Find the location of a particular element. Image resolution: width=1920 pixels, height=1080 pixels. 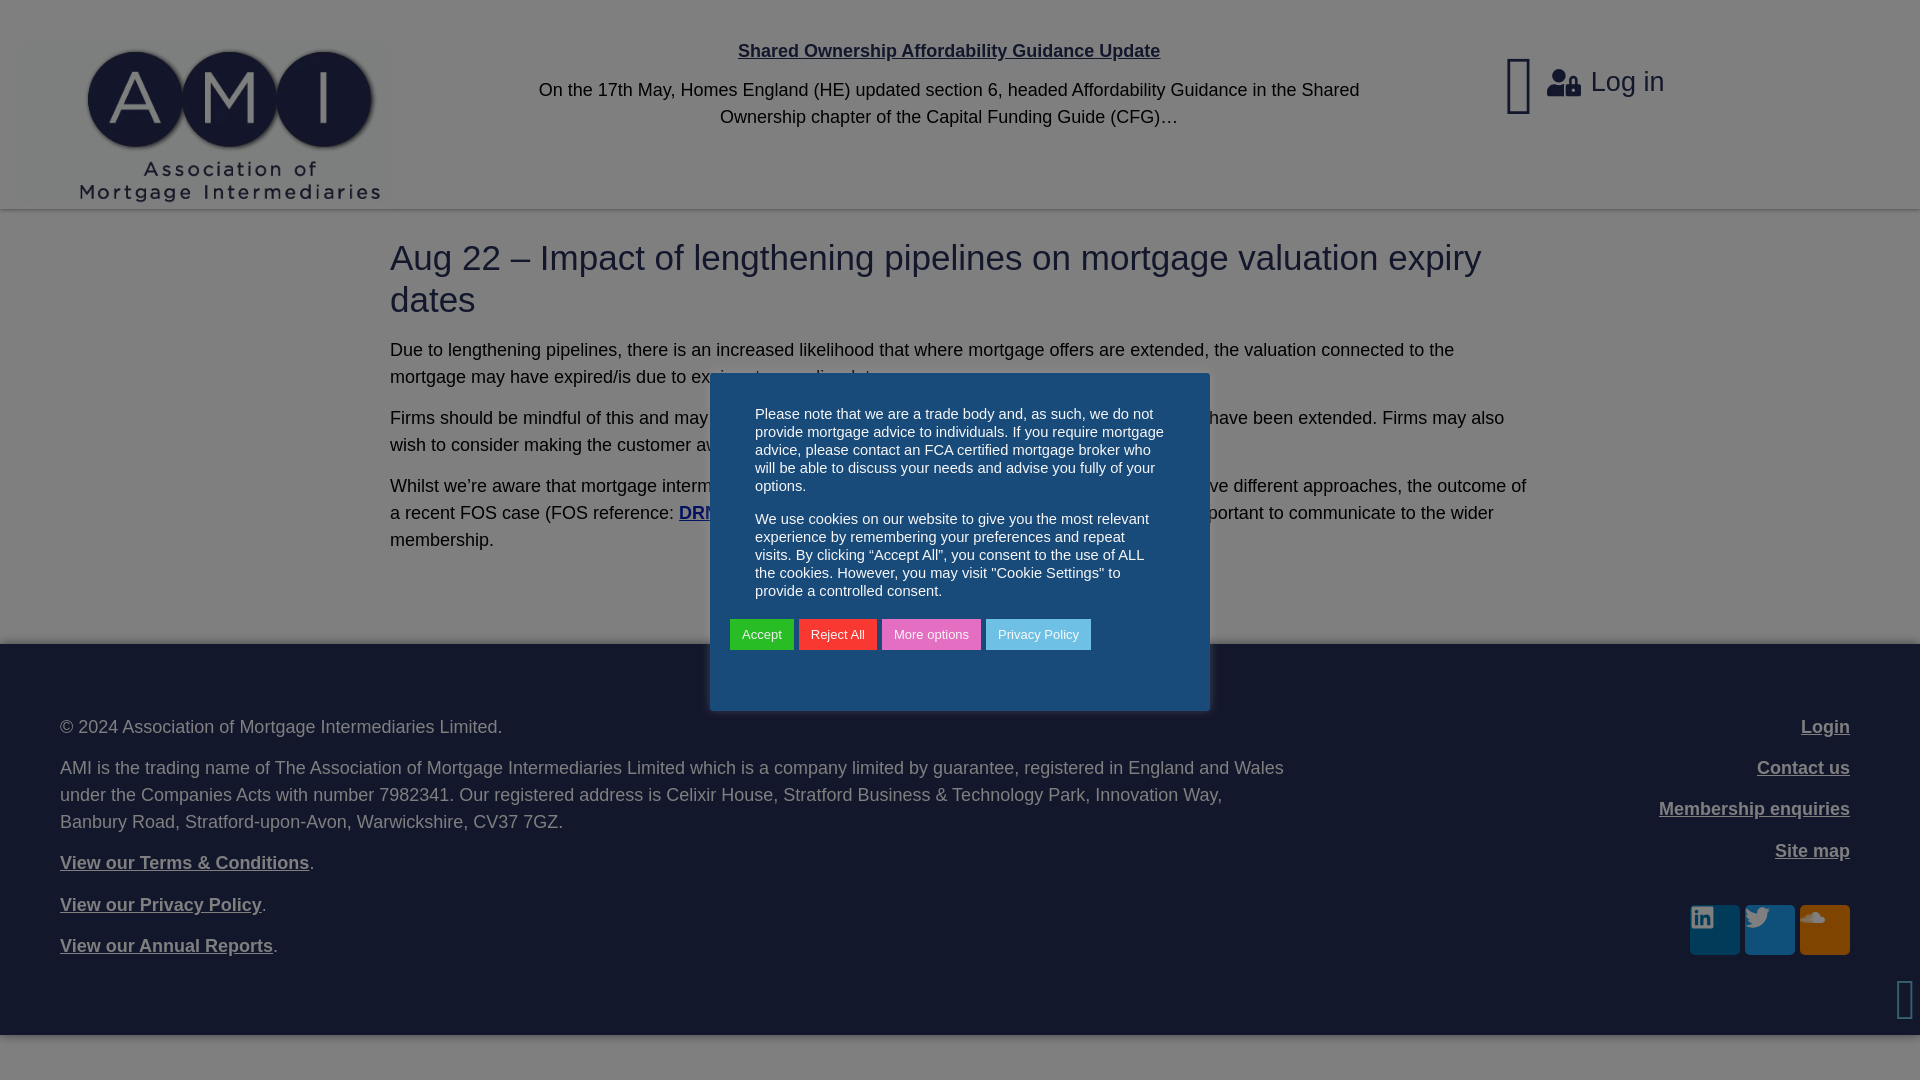

View our Privacy Policy is located at coordinates (160, 904).